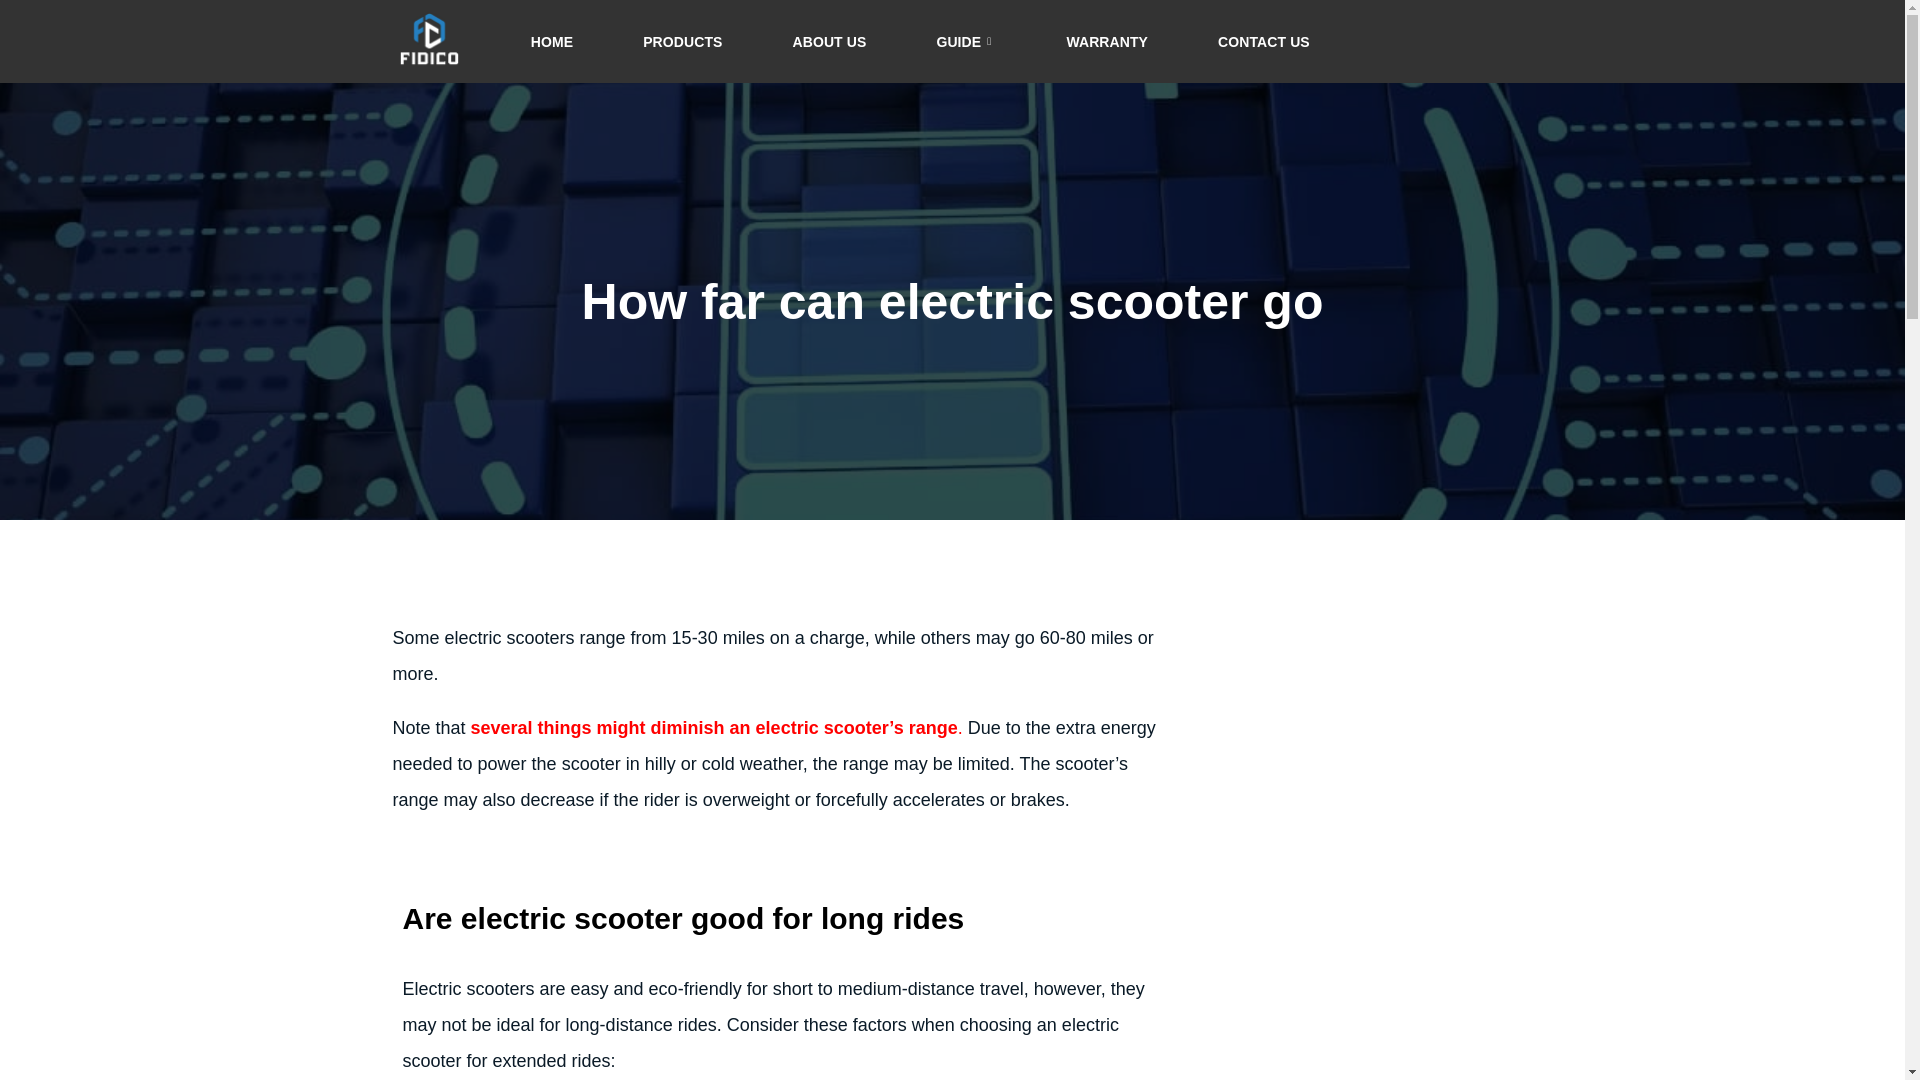 Image resolution: width=1920 pixels, height=1080 pixels. I want to click on GUIDE, so click(966, 42).